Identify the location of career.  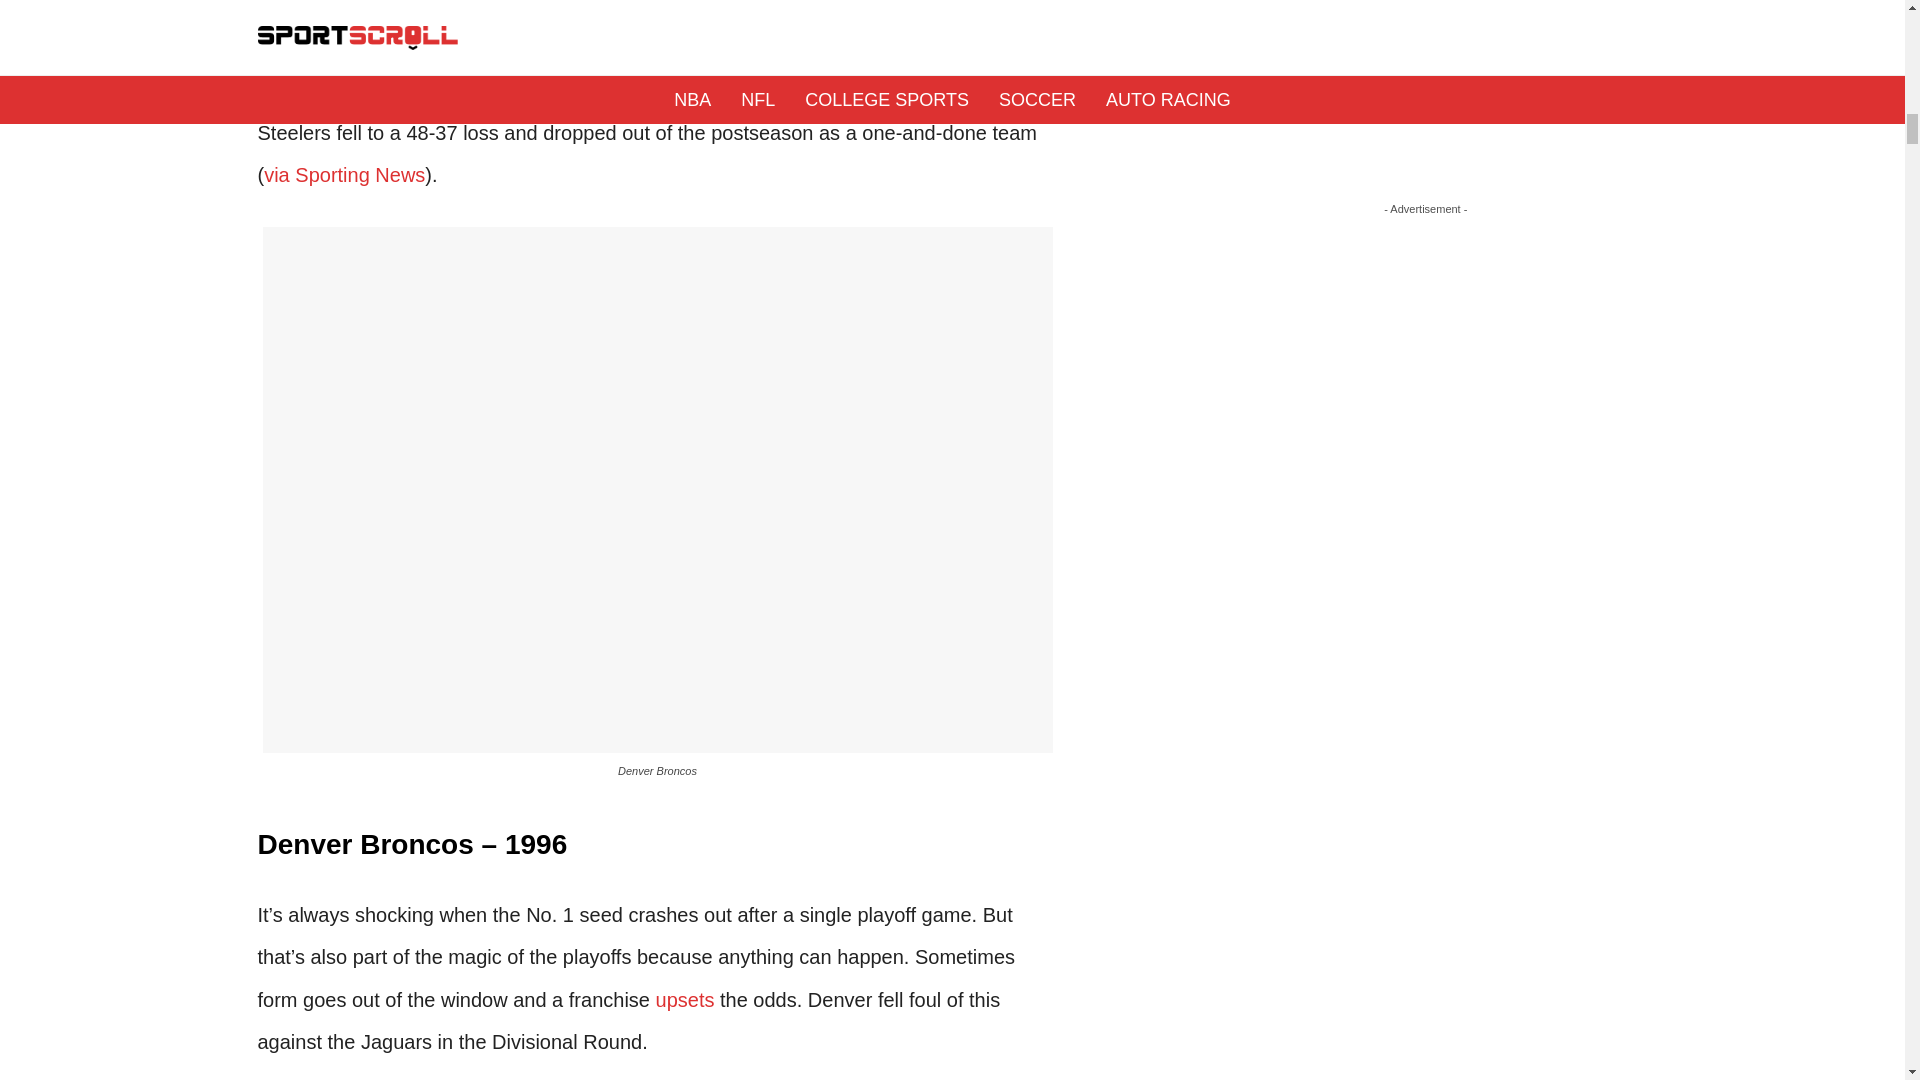
(591, 90).